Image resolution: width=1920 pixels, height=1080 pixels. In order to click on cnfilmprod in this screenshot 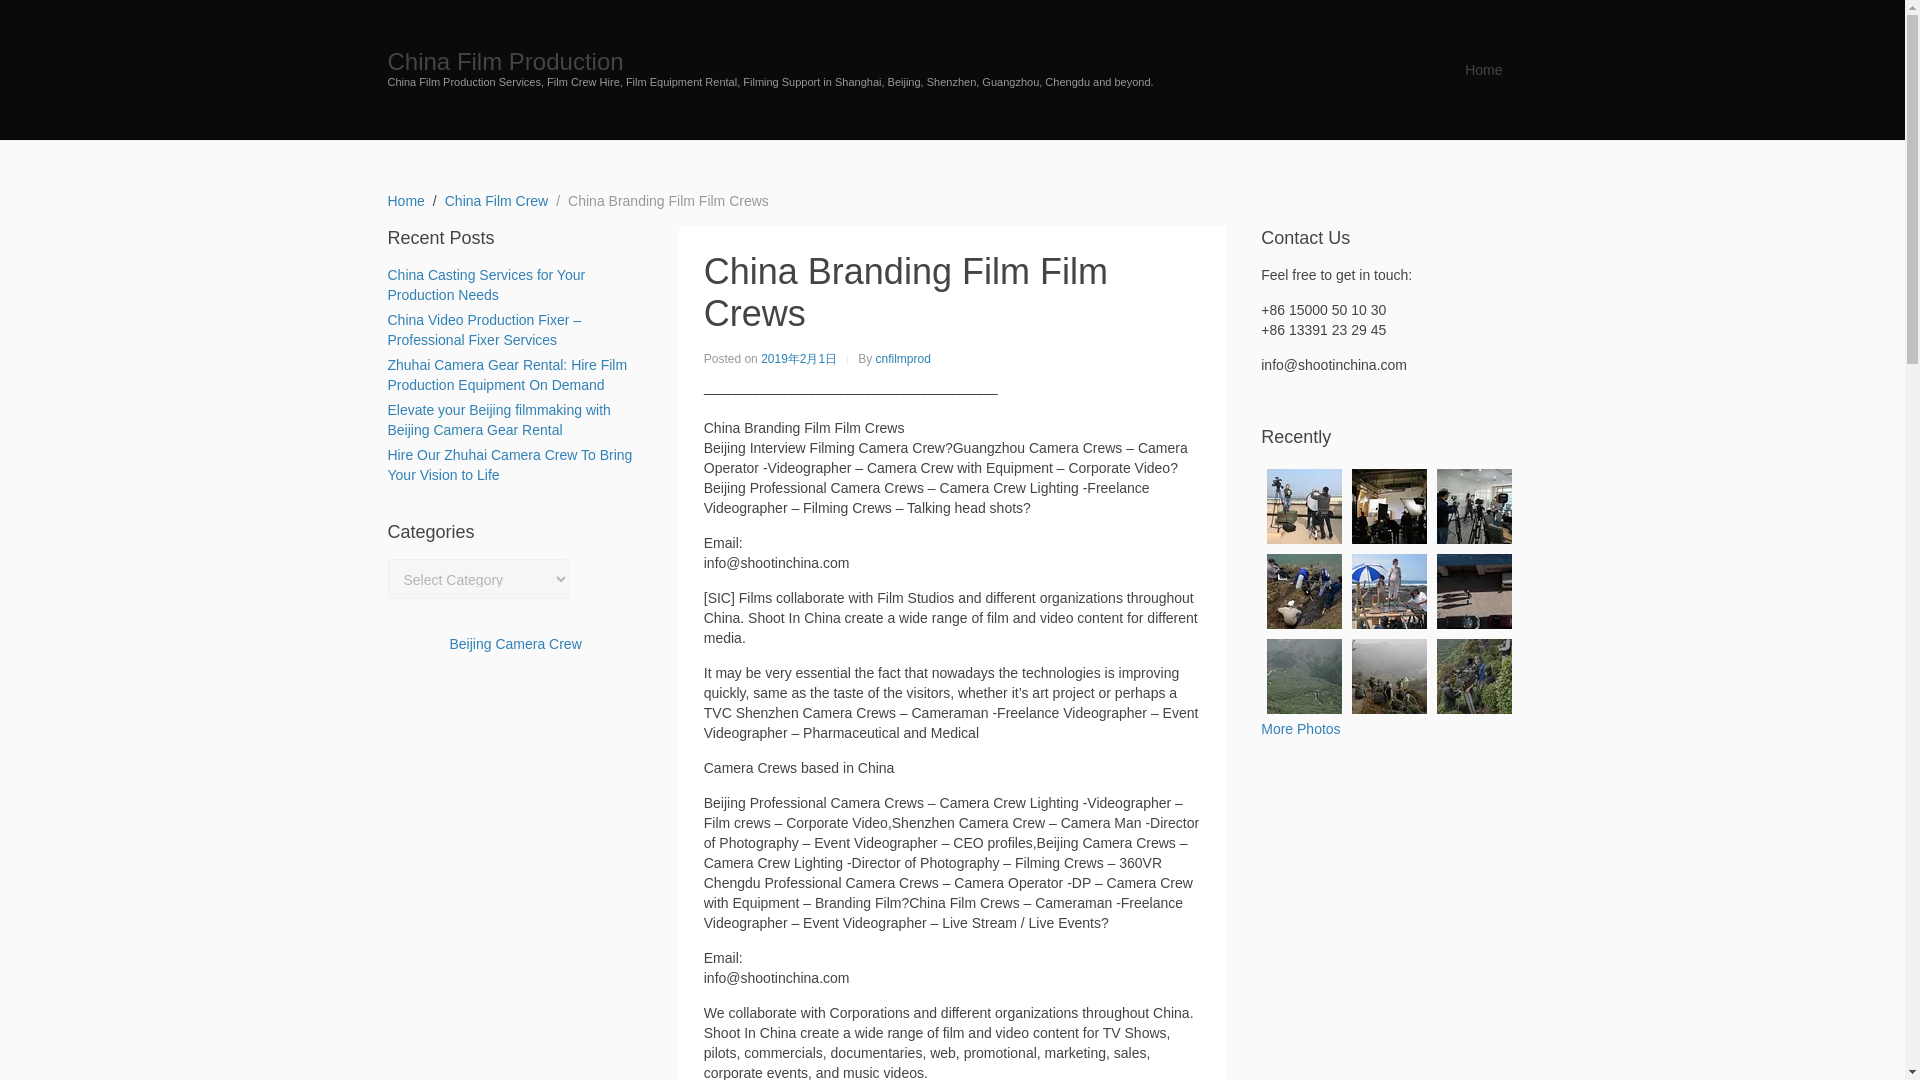, I will do `click(903, 358)`.